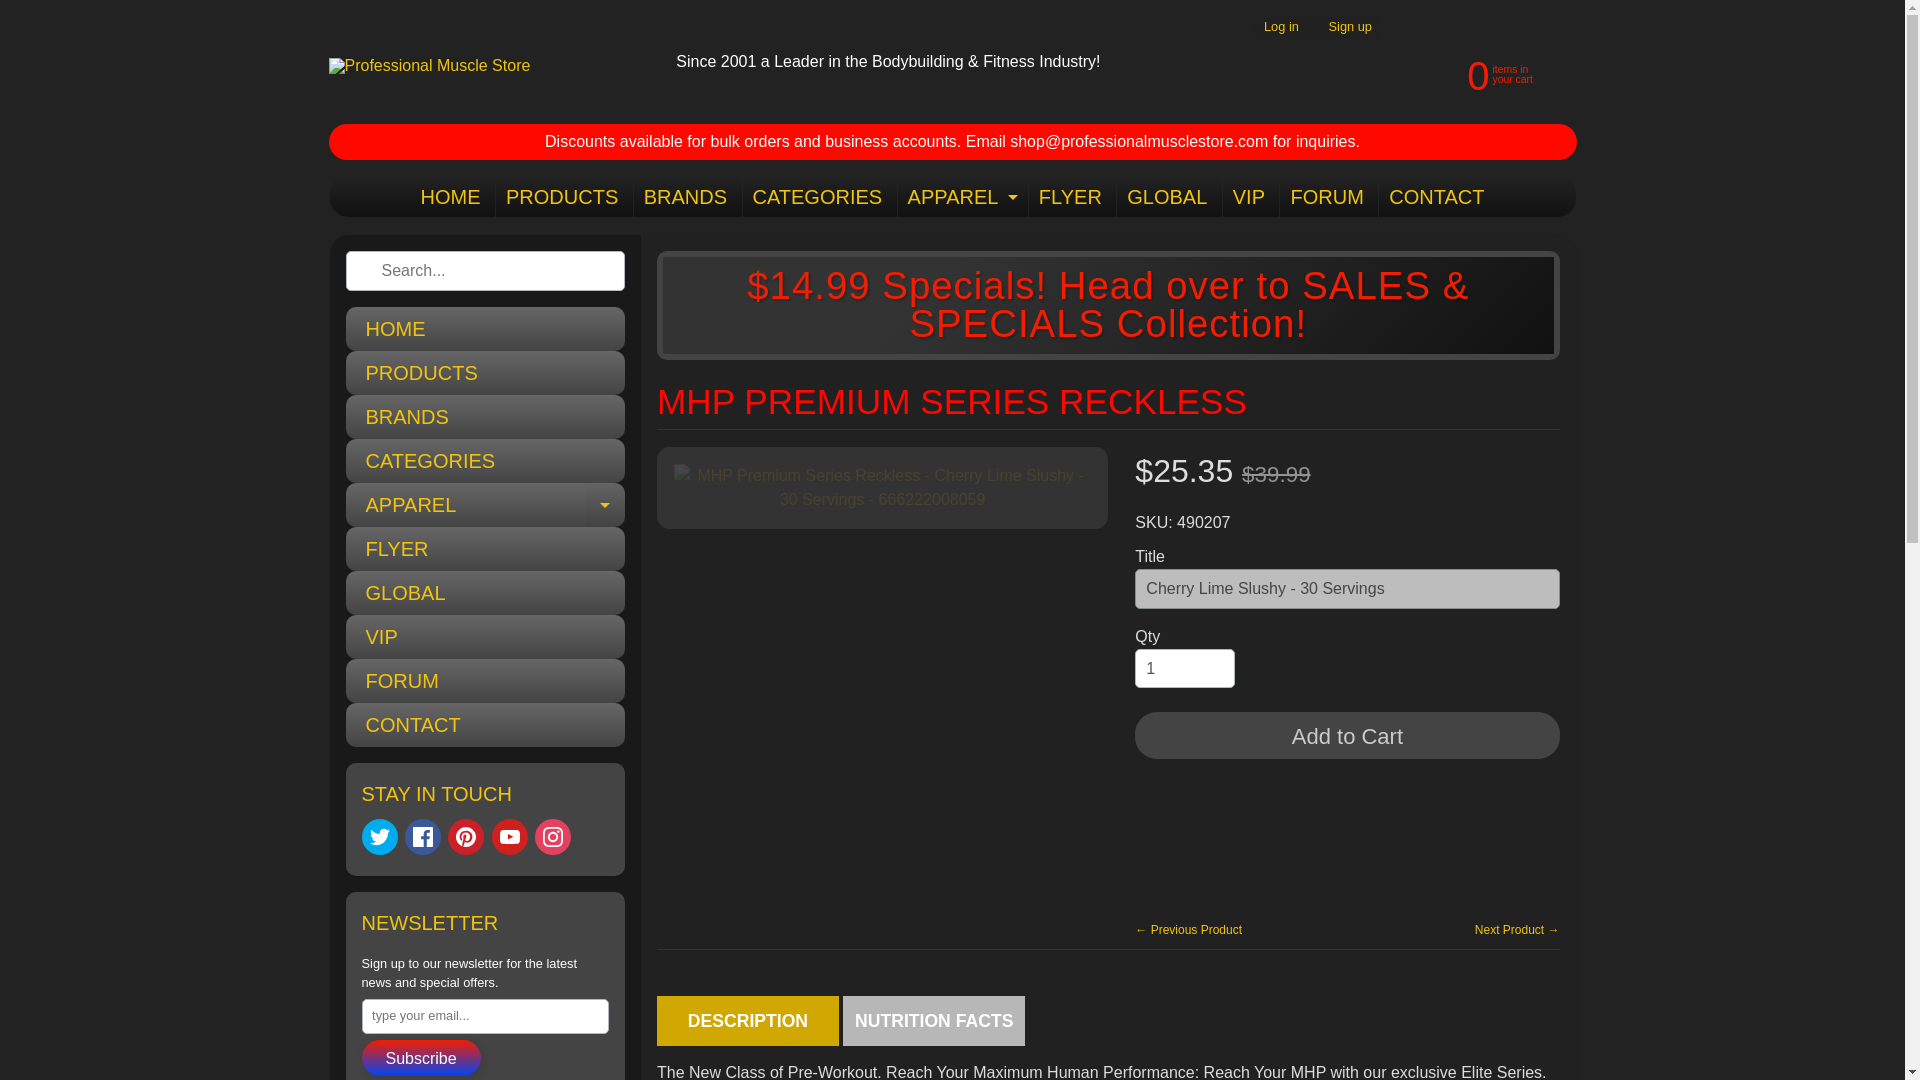 Image resolution: width=1920 pixels, height=1080 pixels. What do you see at coordinates (1167, 197) in the screenshot?
I see `GLOBAL` at bounding box center [1167, 197].